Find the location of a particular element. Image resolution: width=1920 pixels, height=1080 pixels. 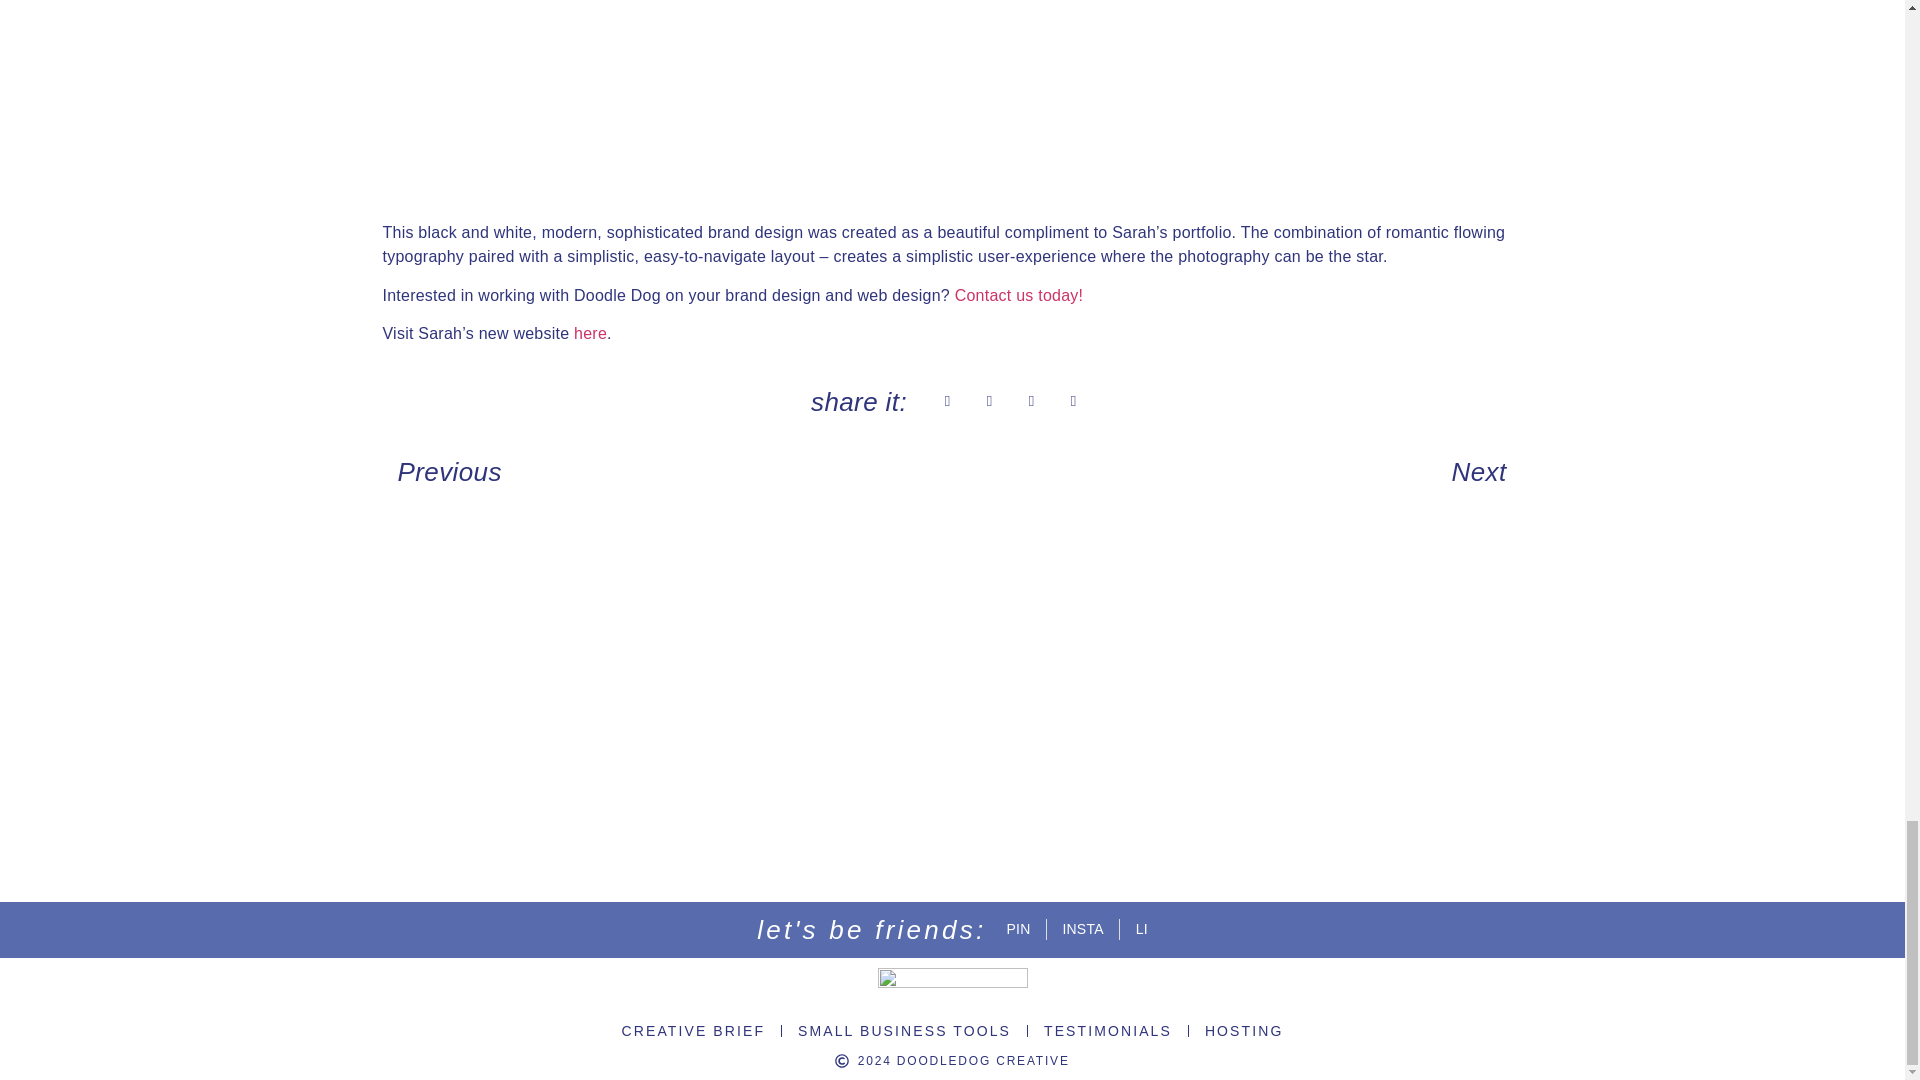

HOSTING is located at coordinates (1244, 1031).